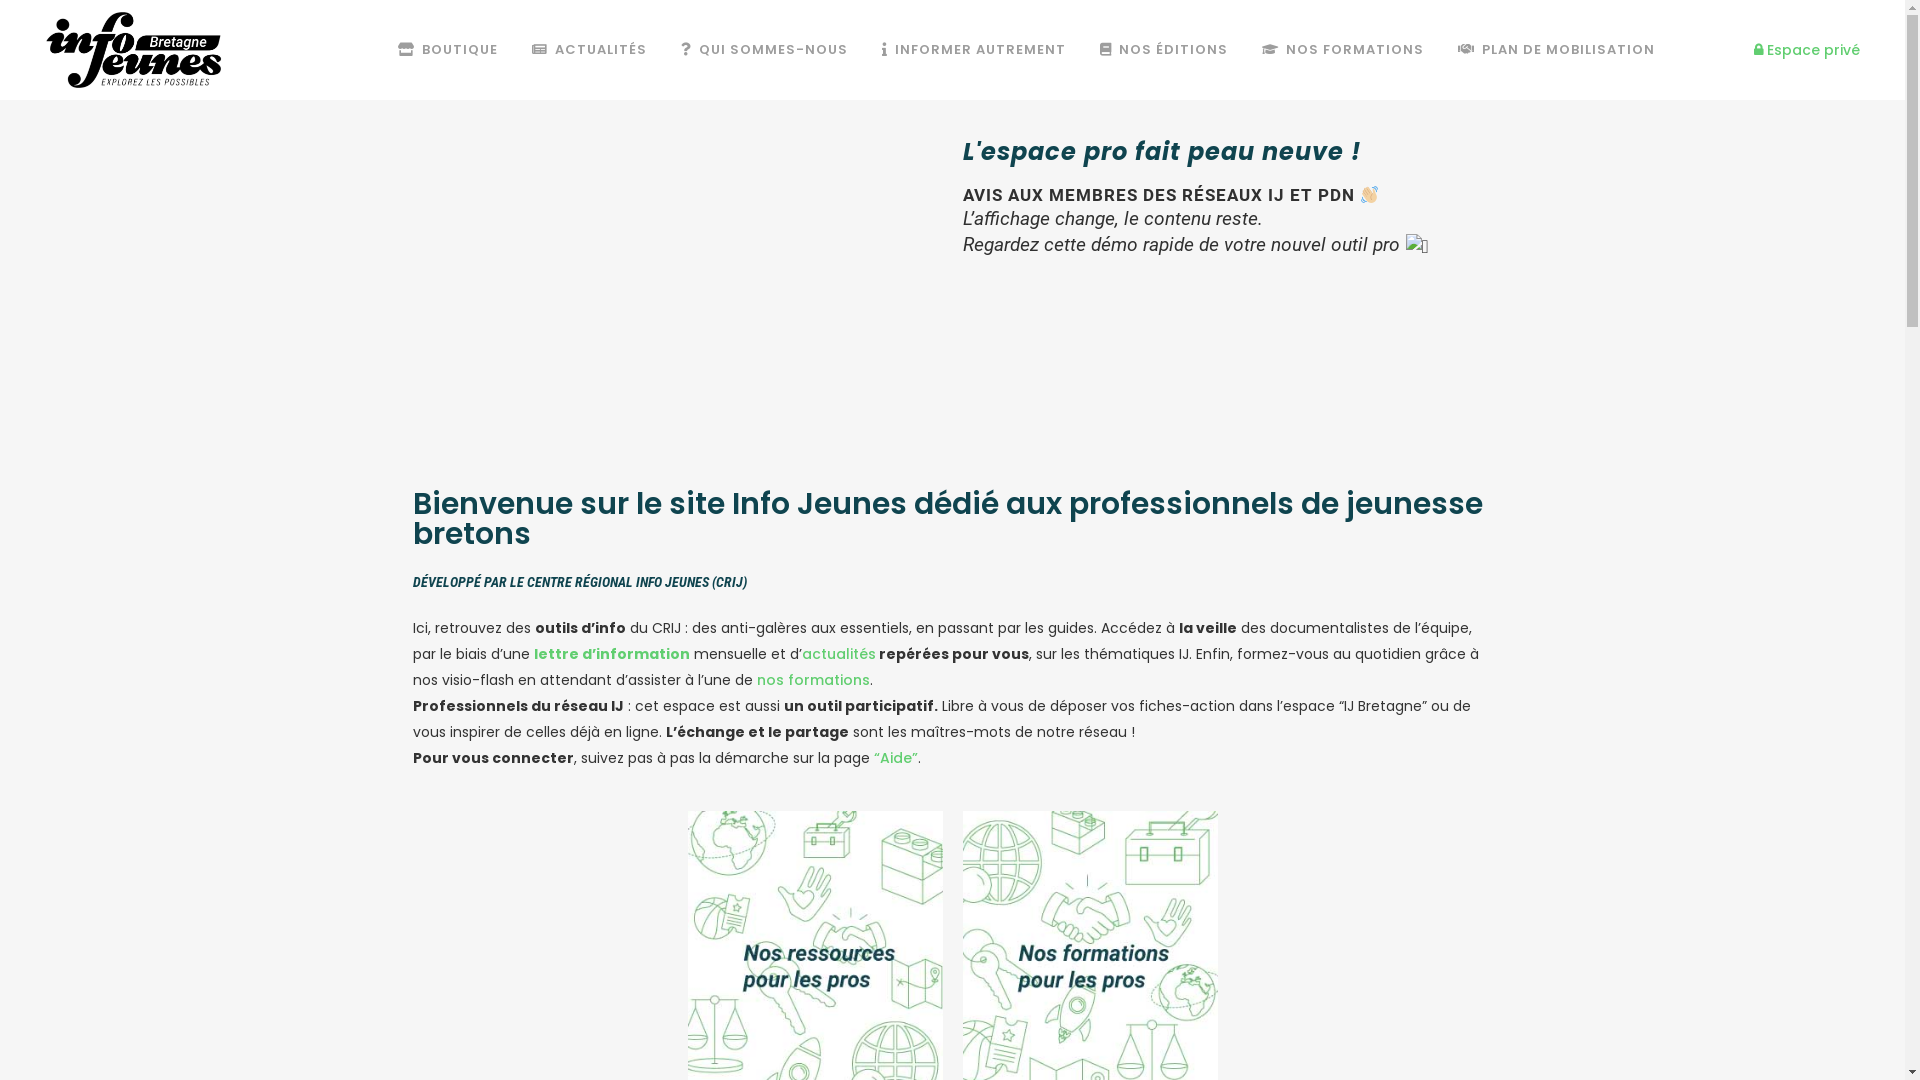 This screenshot has width=1920, height=1080. Describe the element at coordinates (812, 680) in the screenshot. I see `nos formations` at that location.